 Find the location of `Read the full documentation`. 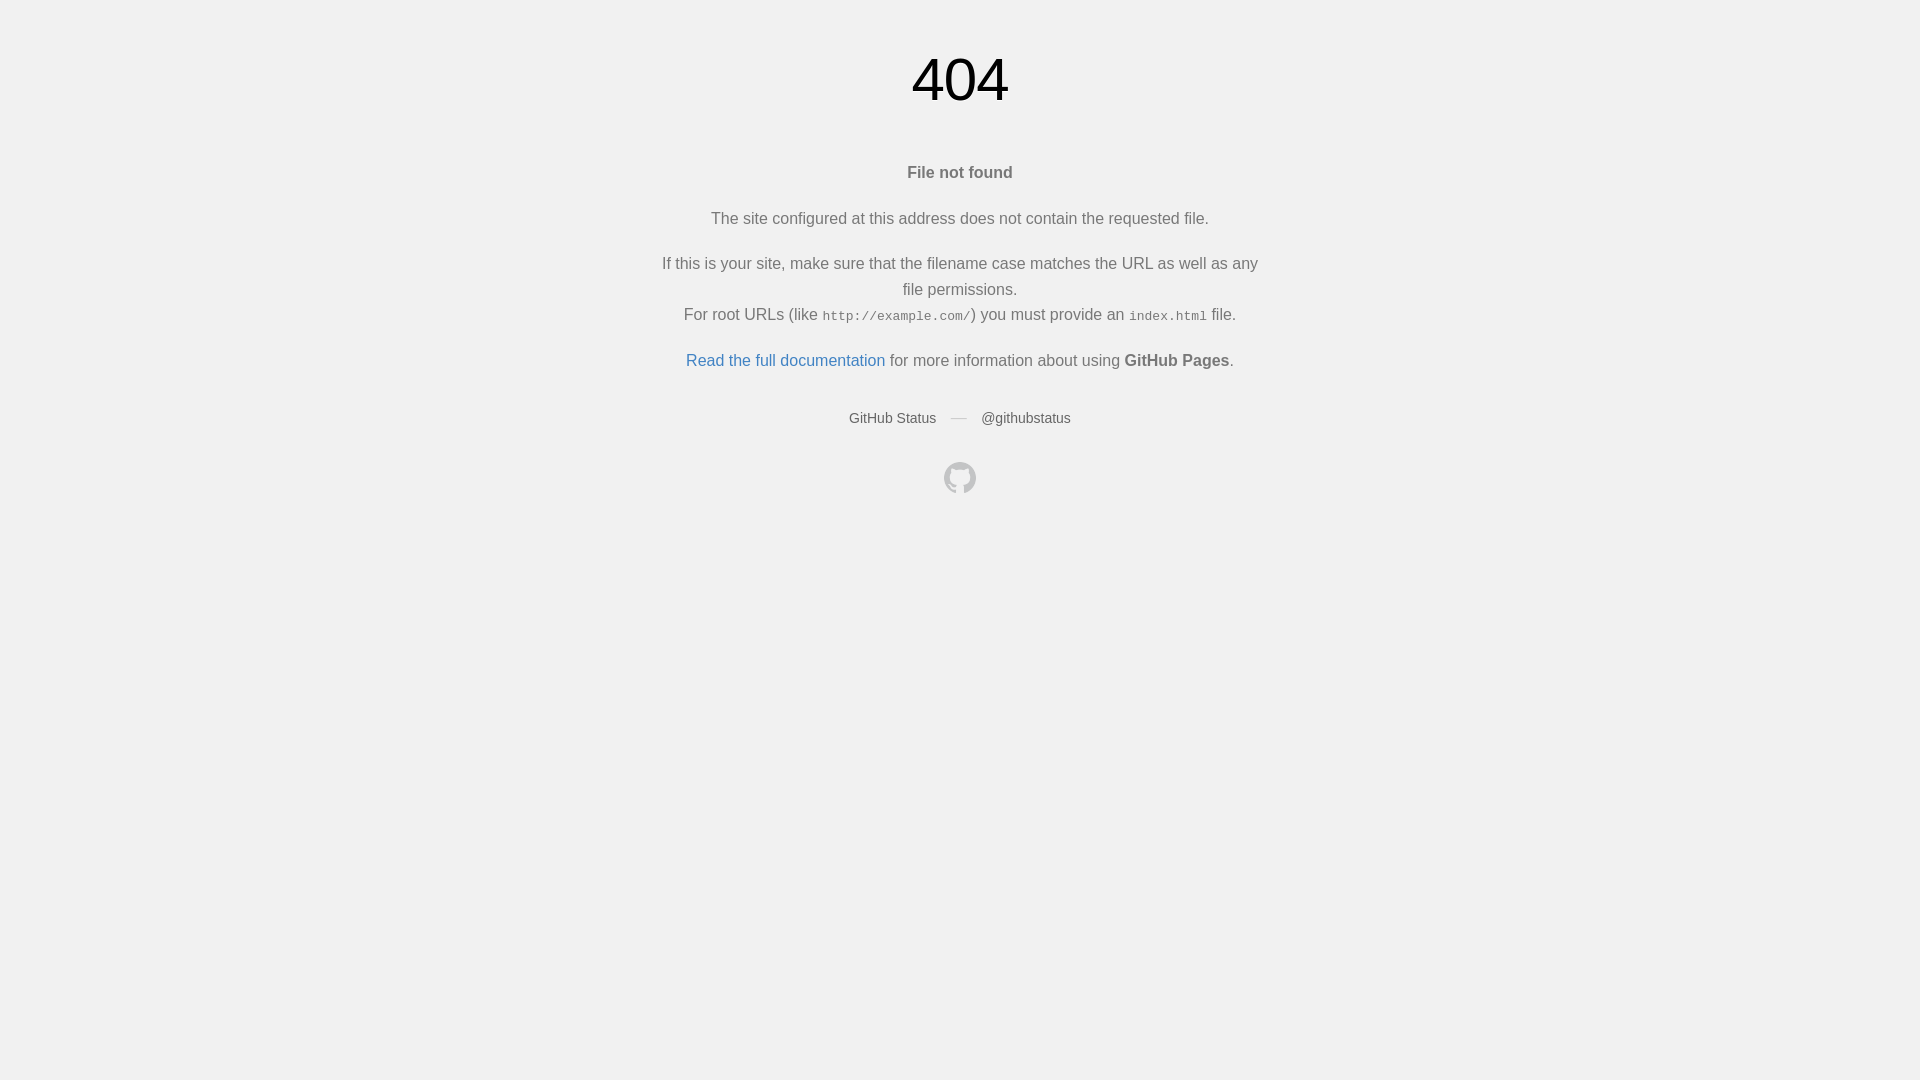

Read the full documentation is located at coordinates (786, 360).